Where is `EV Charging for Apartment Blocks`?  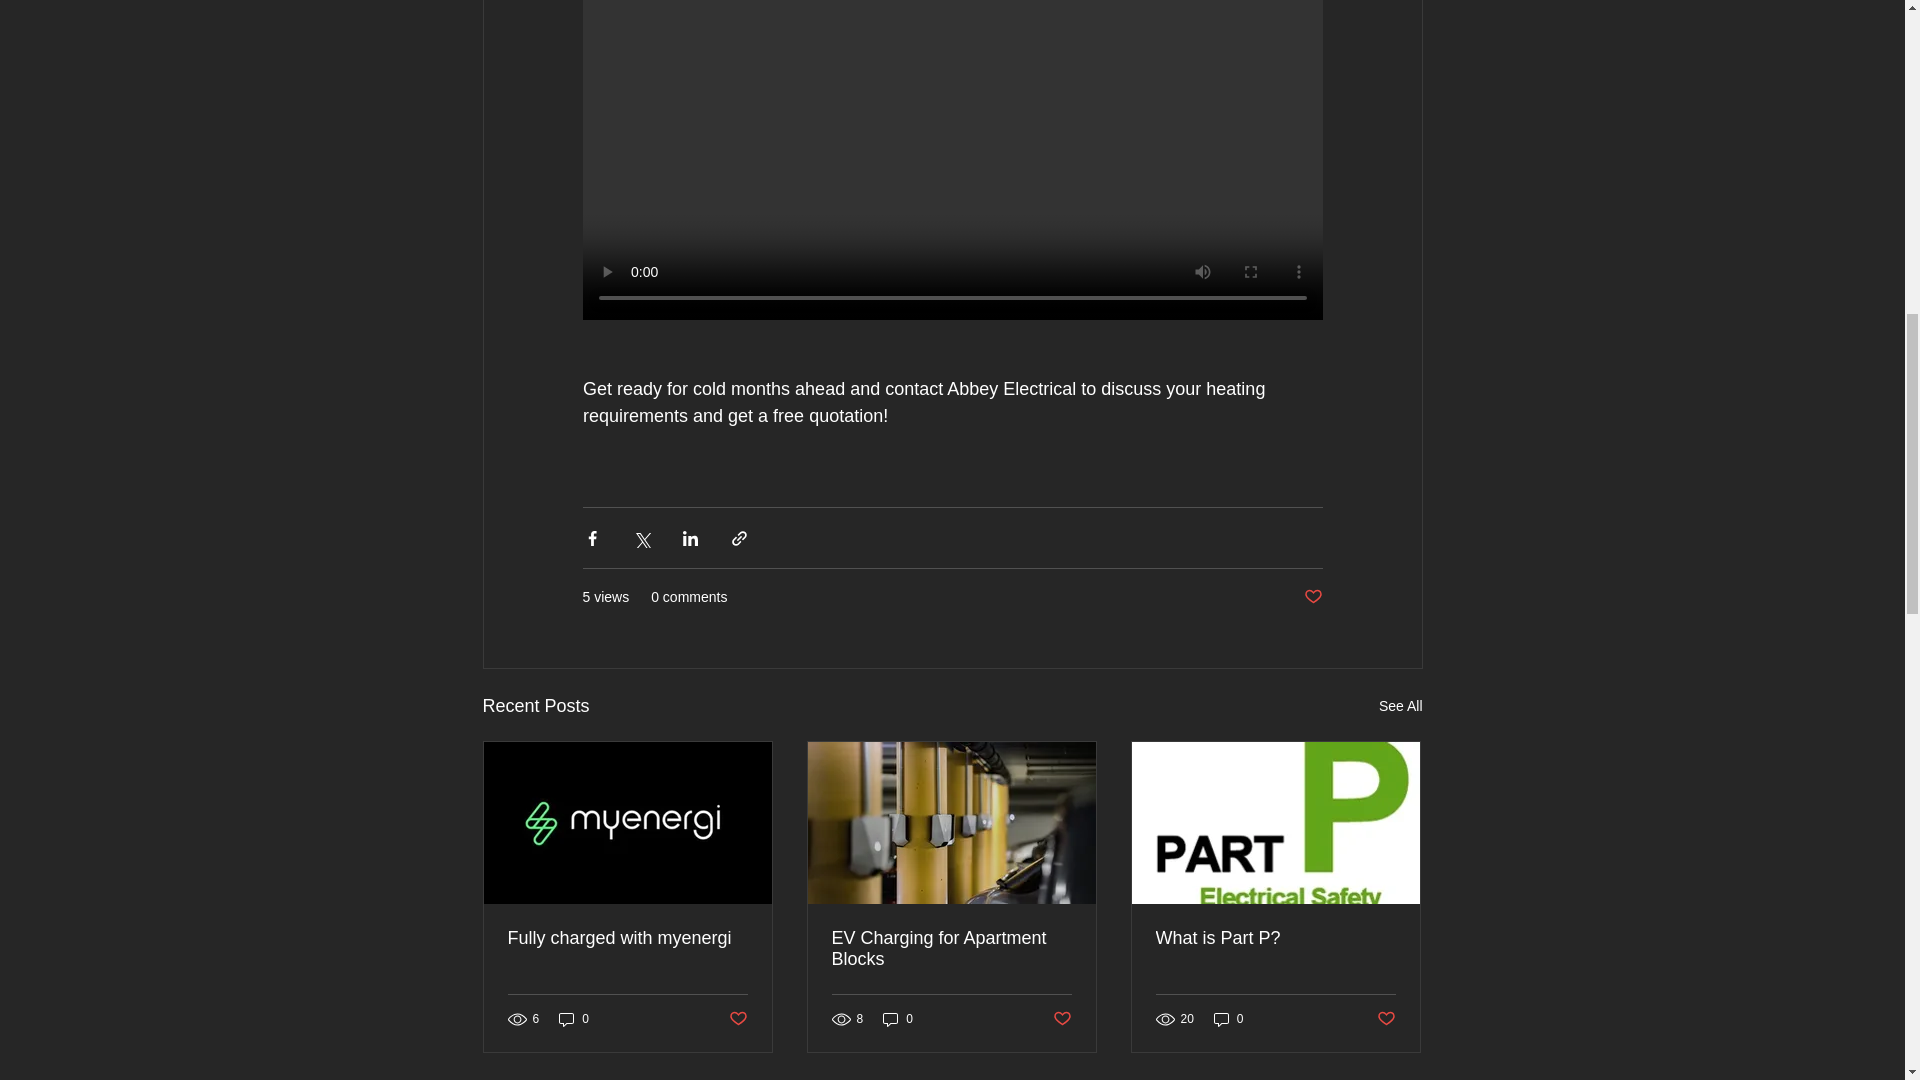 EV Charging for Apartment Blocks is located at coordinates (951, 948).